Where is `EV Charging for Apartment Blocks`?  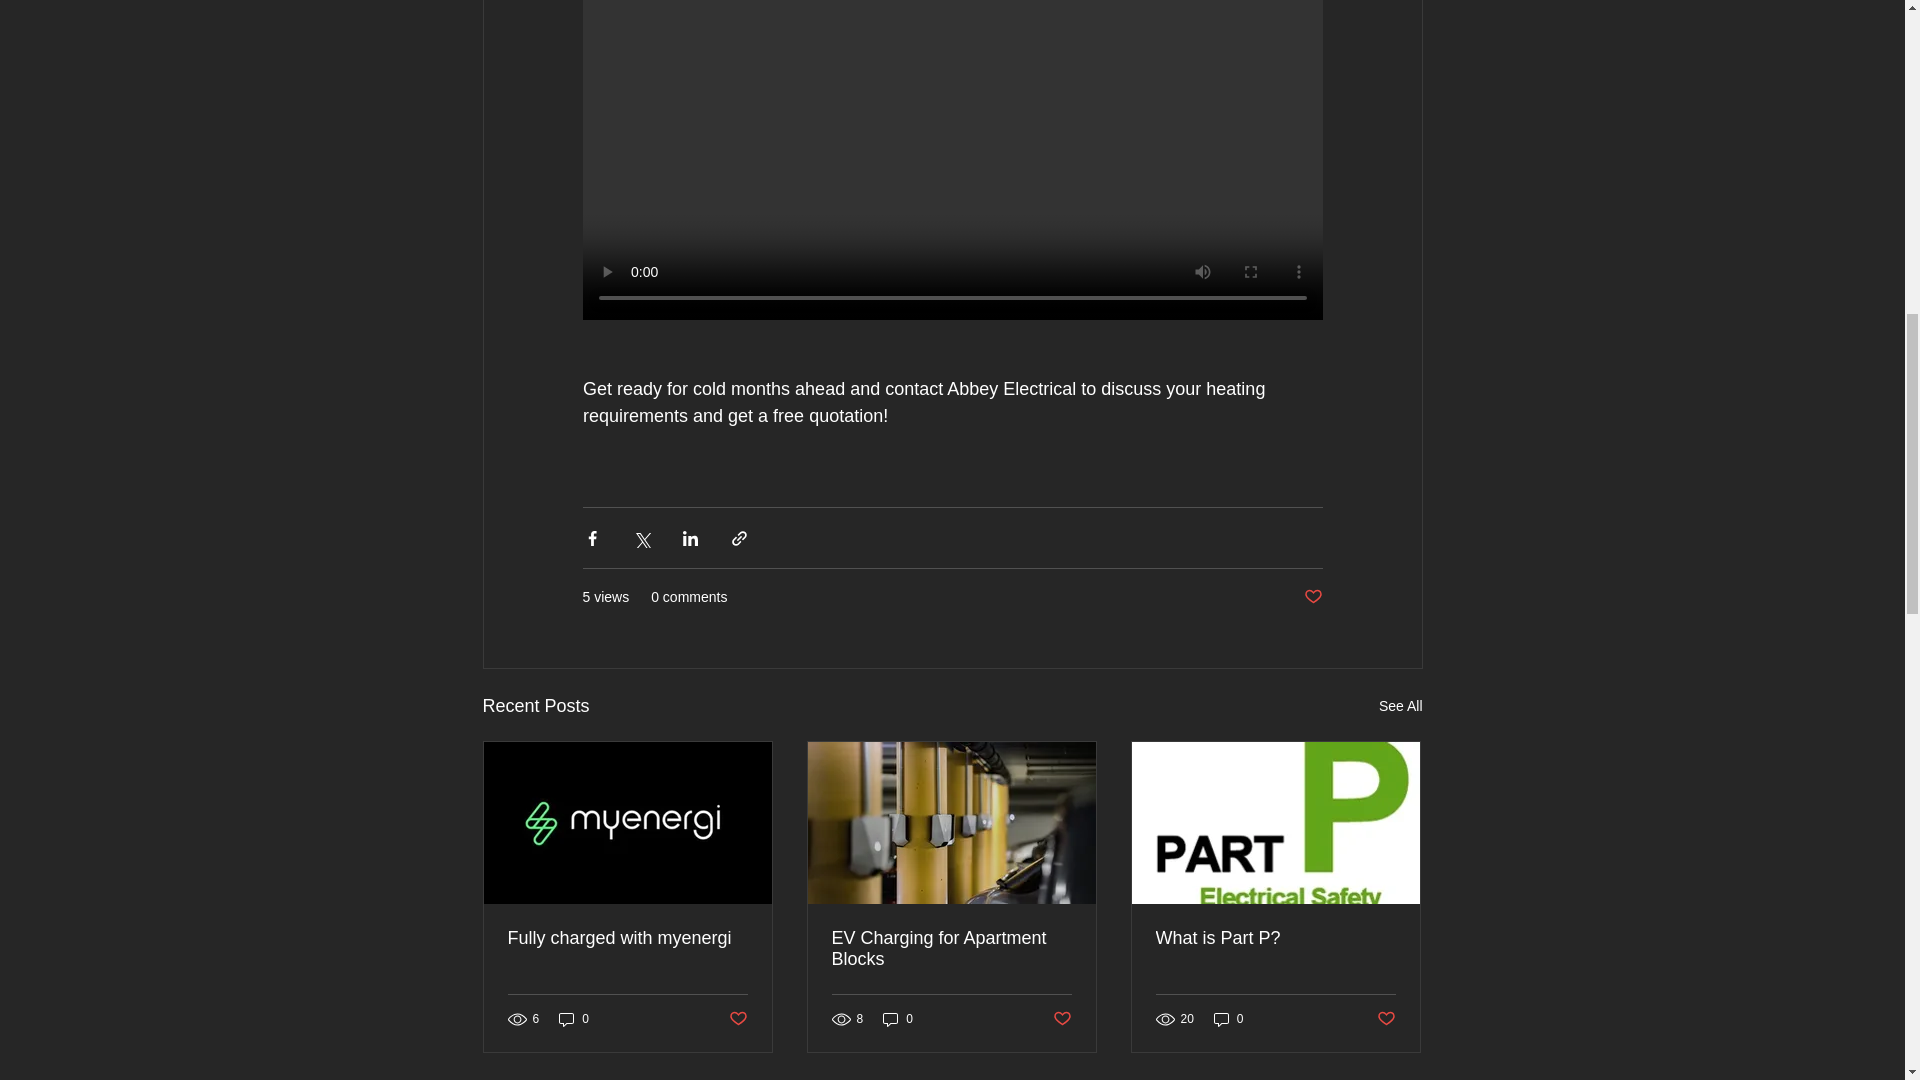 EV Charging for Apartment Blocks is located at coordinates (951, 948).